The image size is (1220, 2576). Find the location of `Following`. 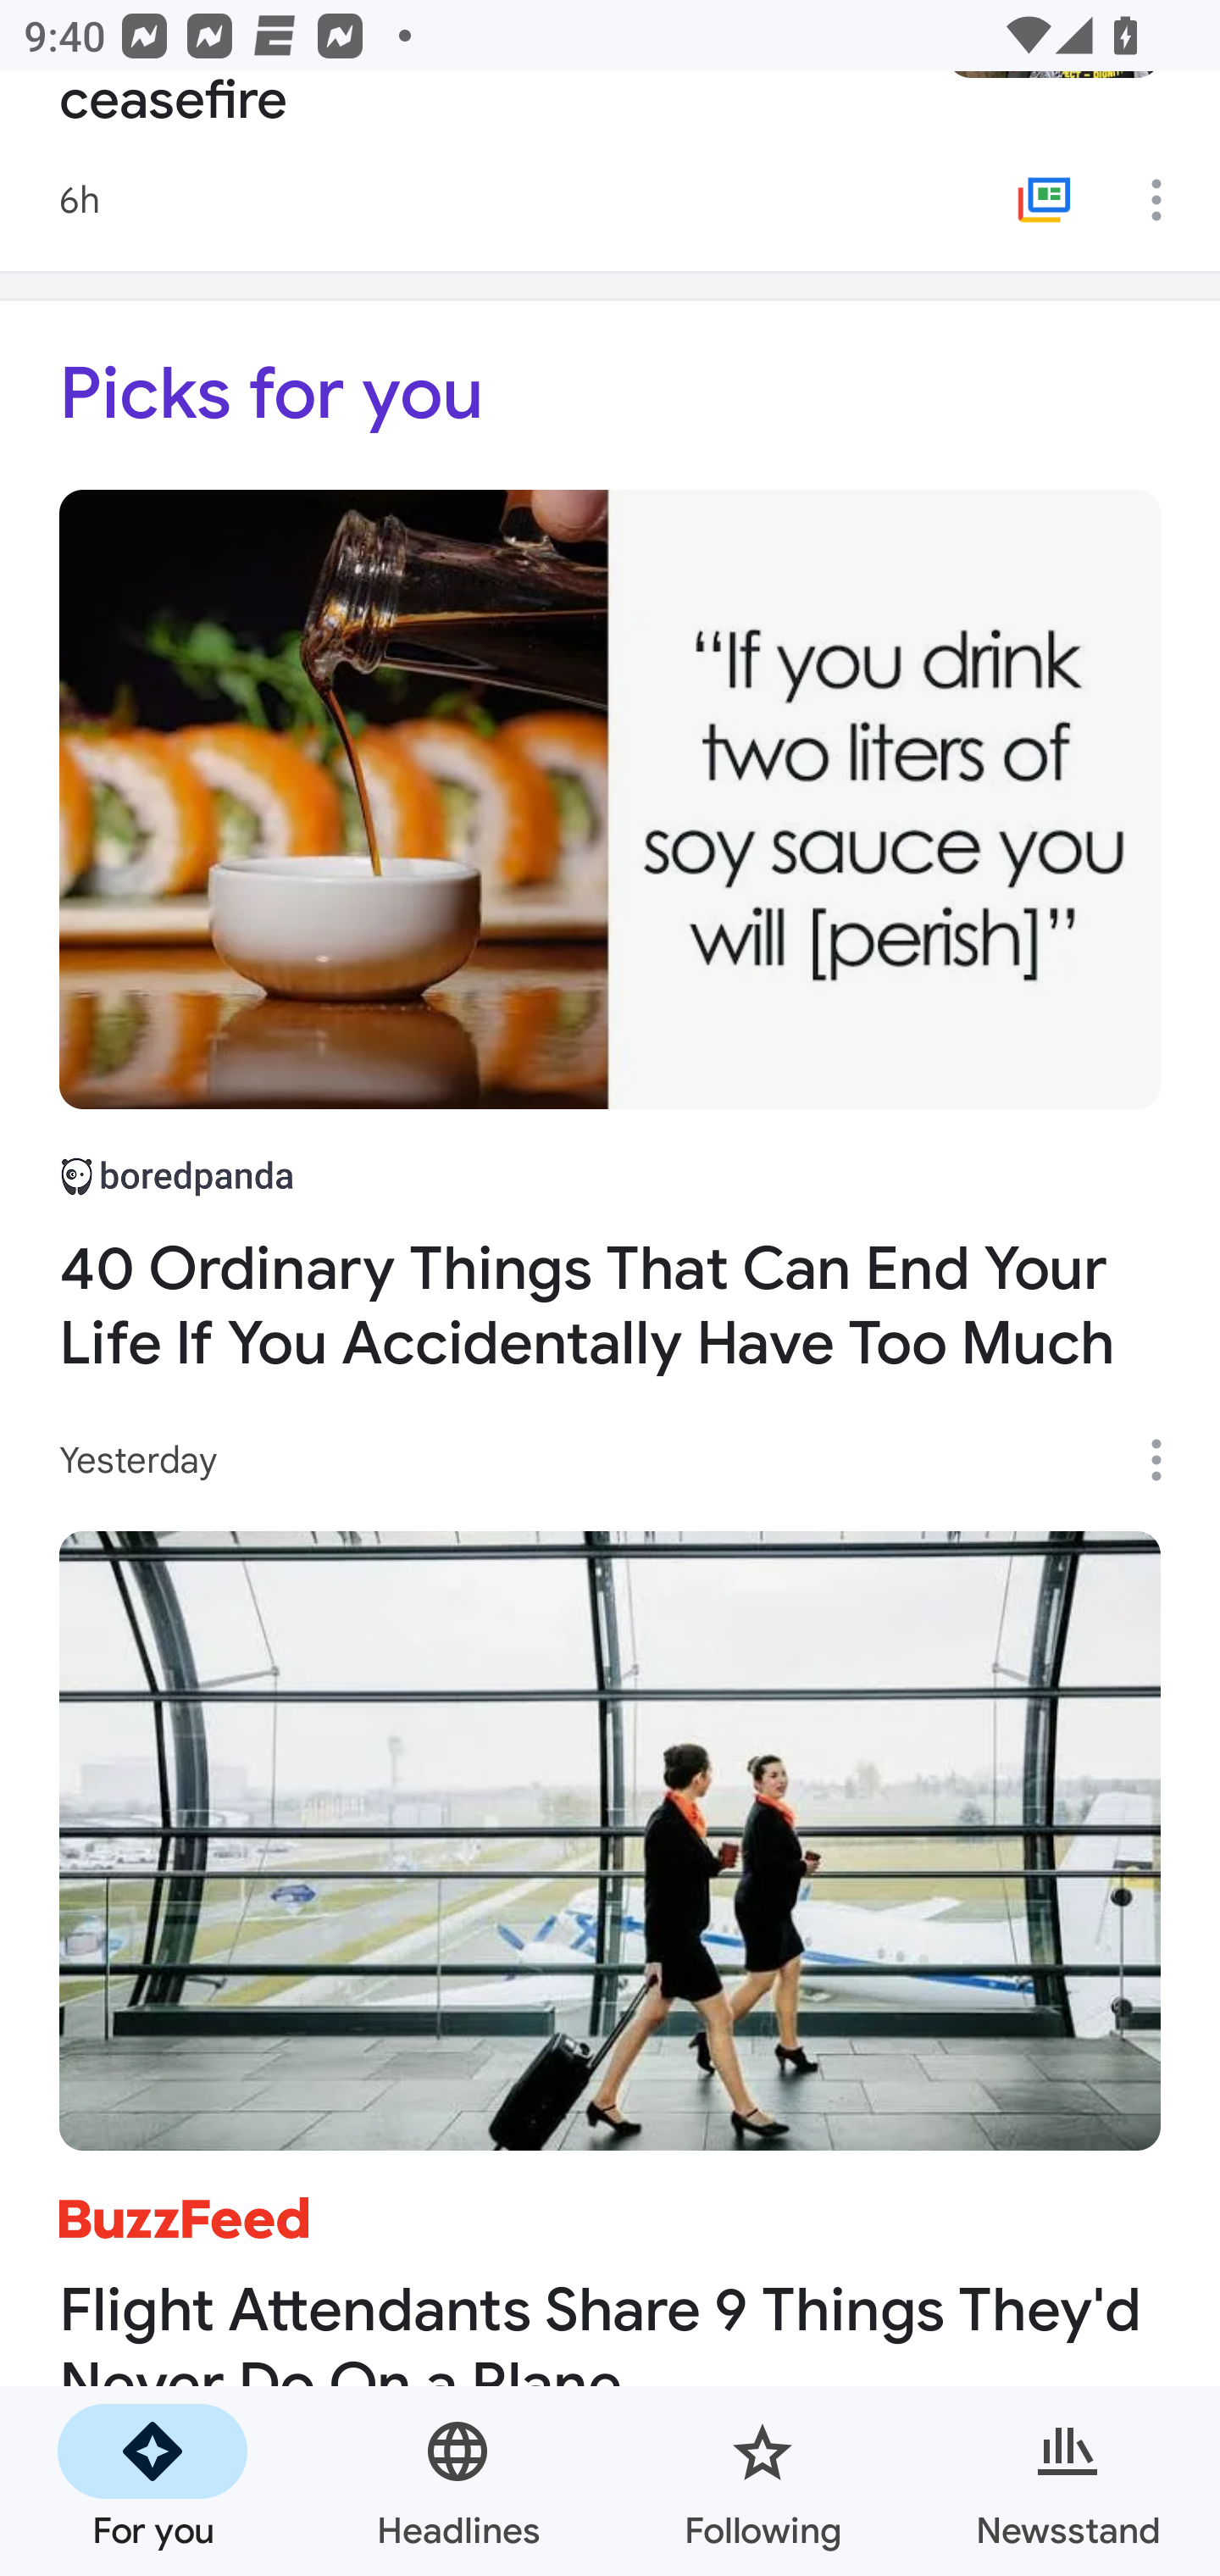

Following is located at coordinates (762, 2481).